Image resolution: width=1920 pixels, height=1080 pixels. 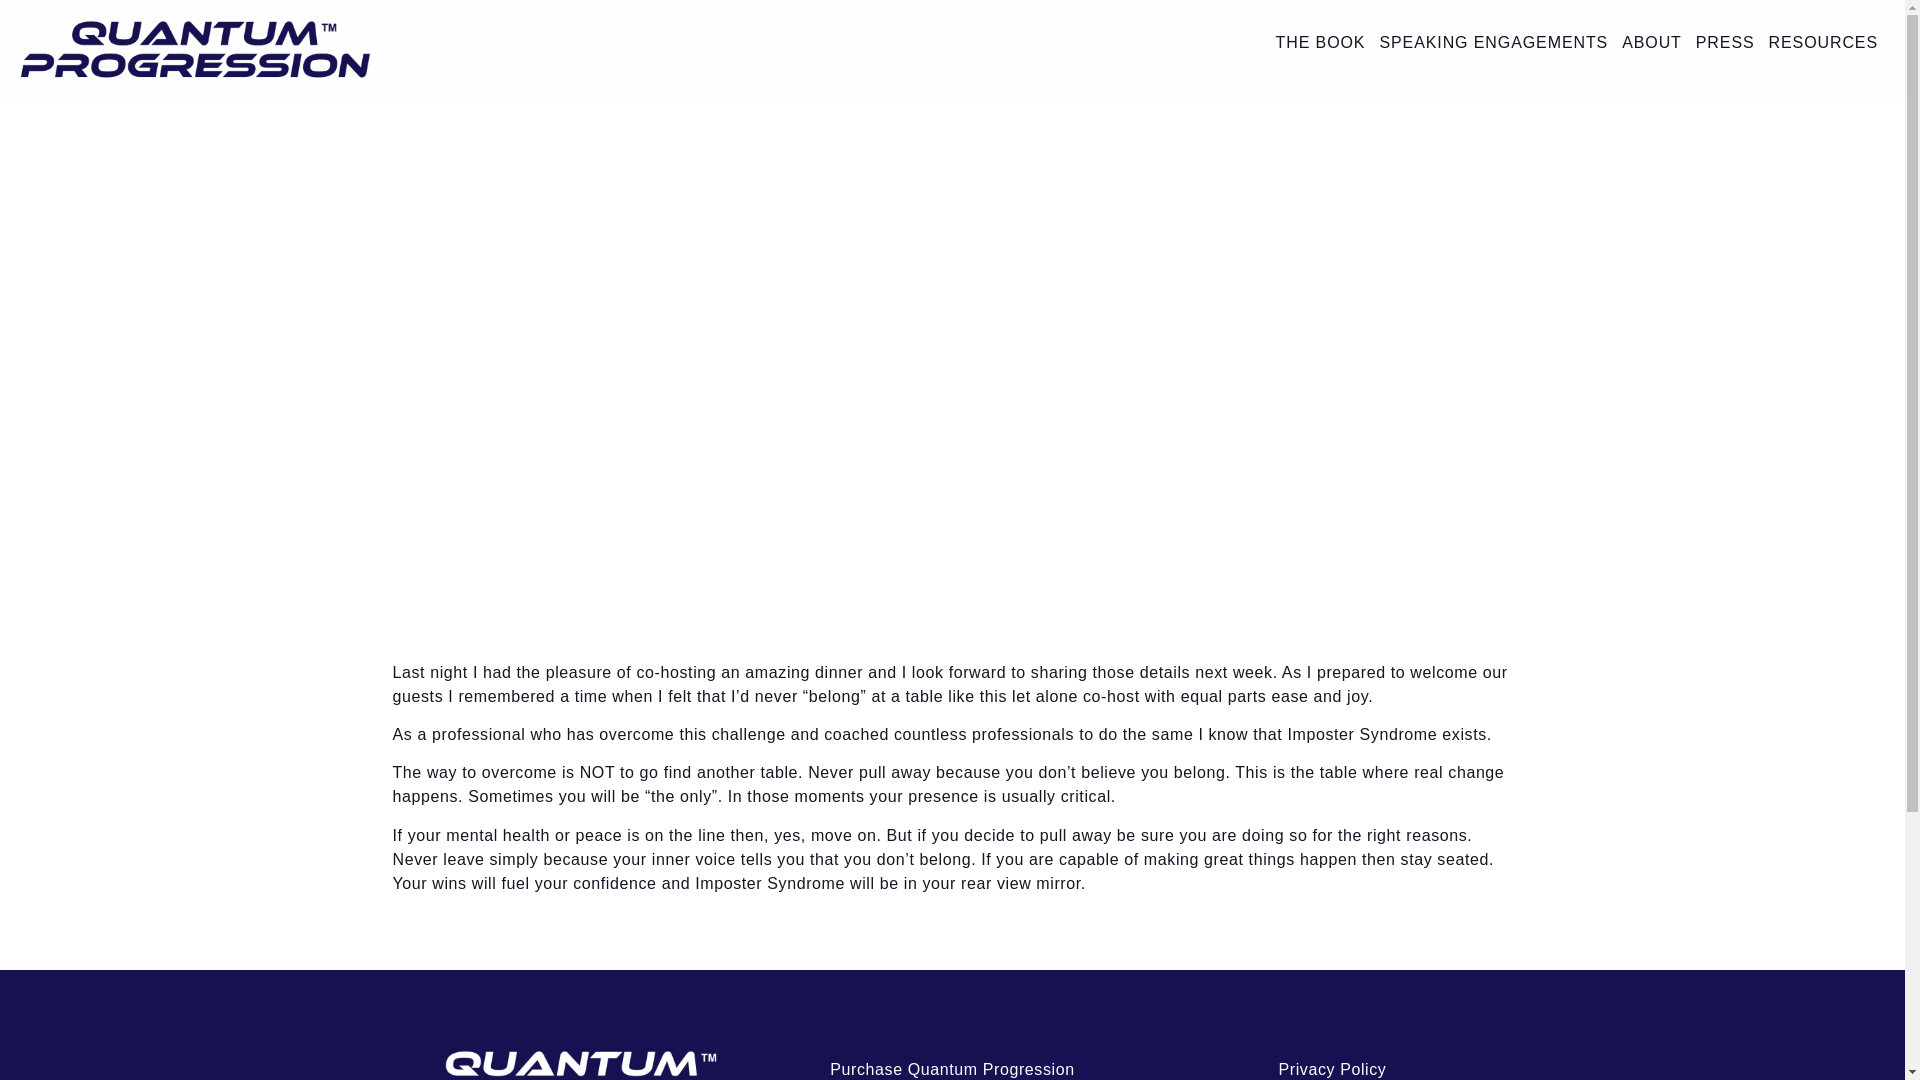 I want to click on ABOUT, so click(x=1652, y=42).